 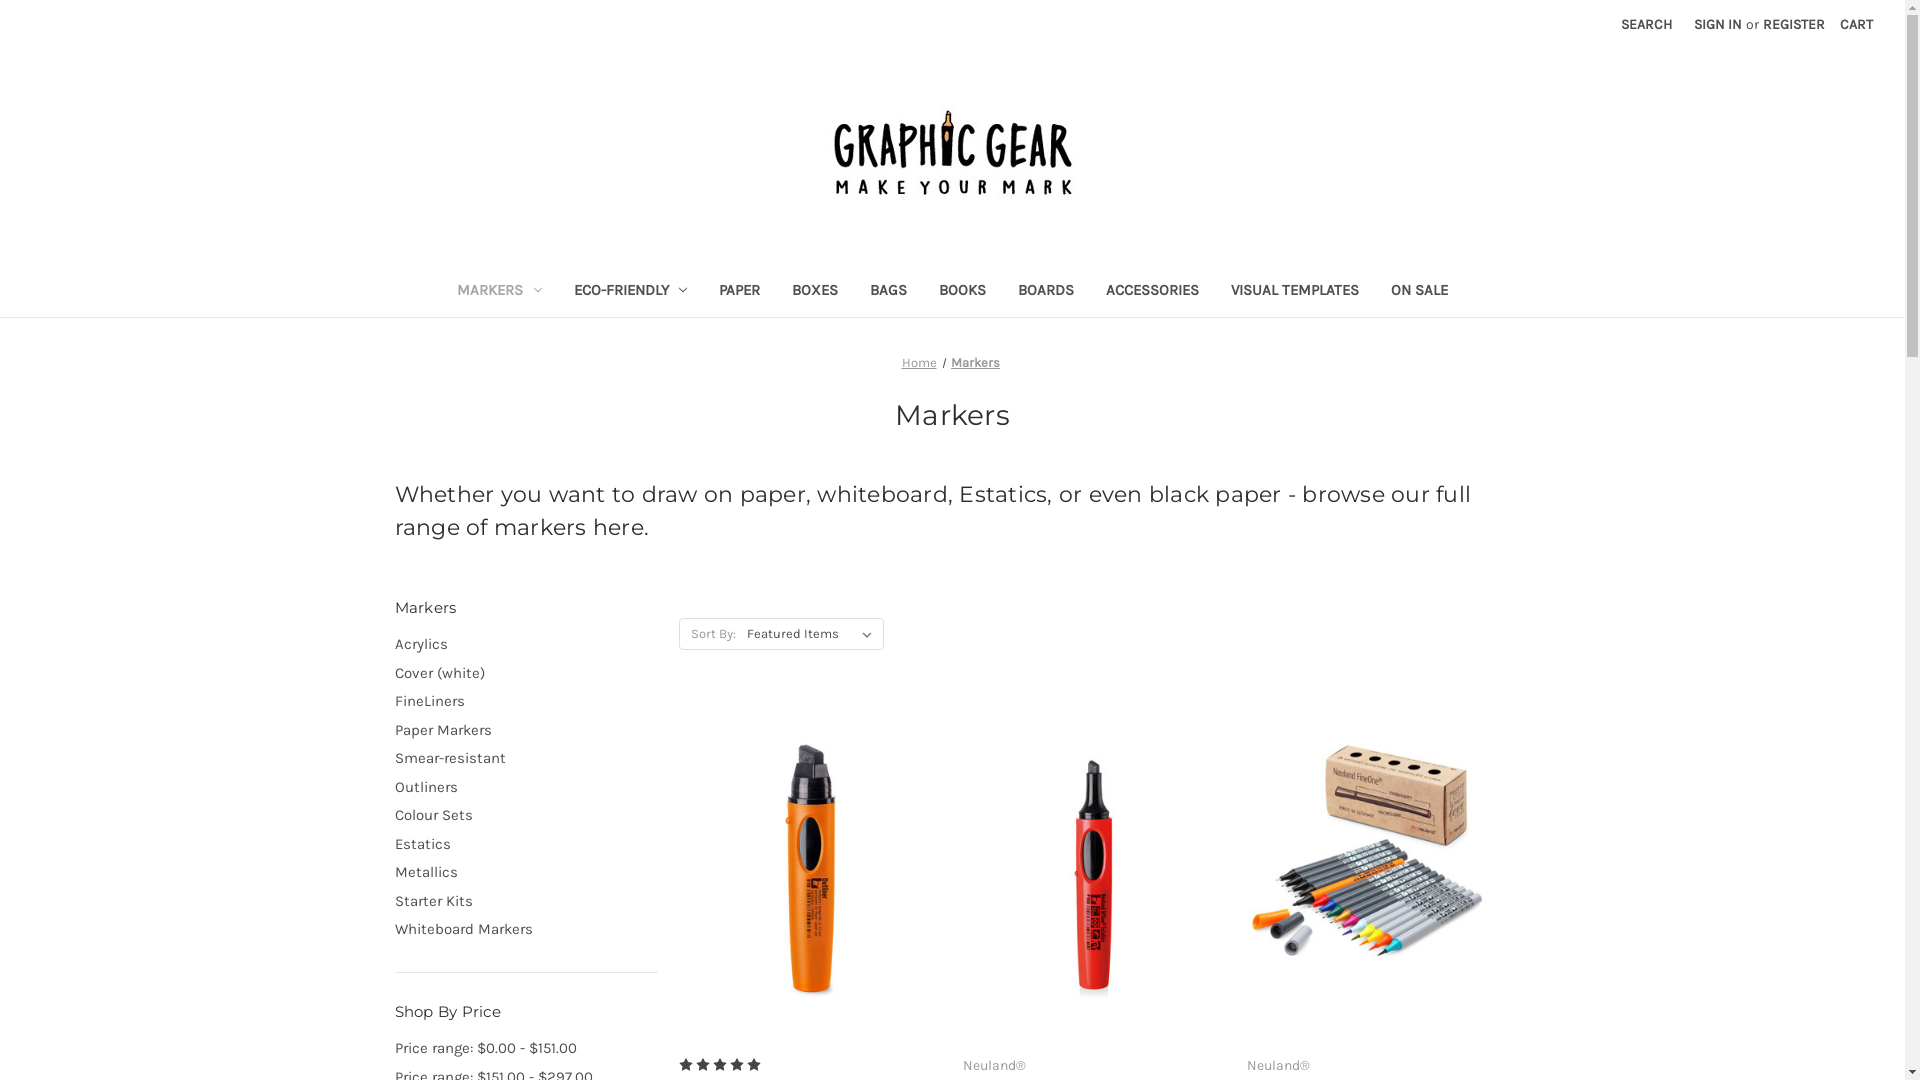 What do you see at coordinates (526, 674) in the screenshot?
I see `Cover (white)` at bounding box center [526, 674].